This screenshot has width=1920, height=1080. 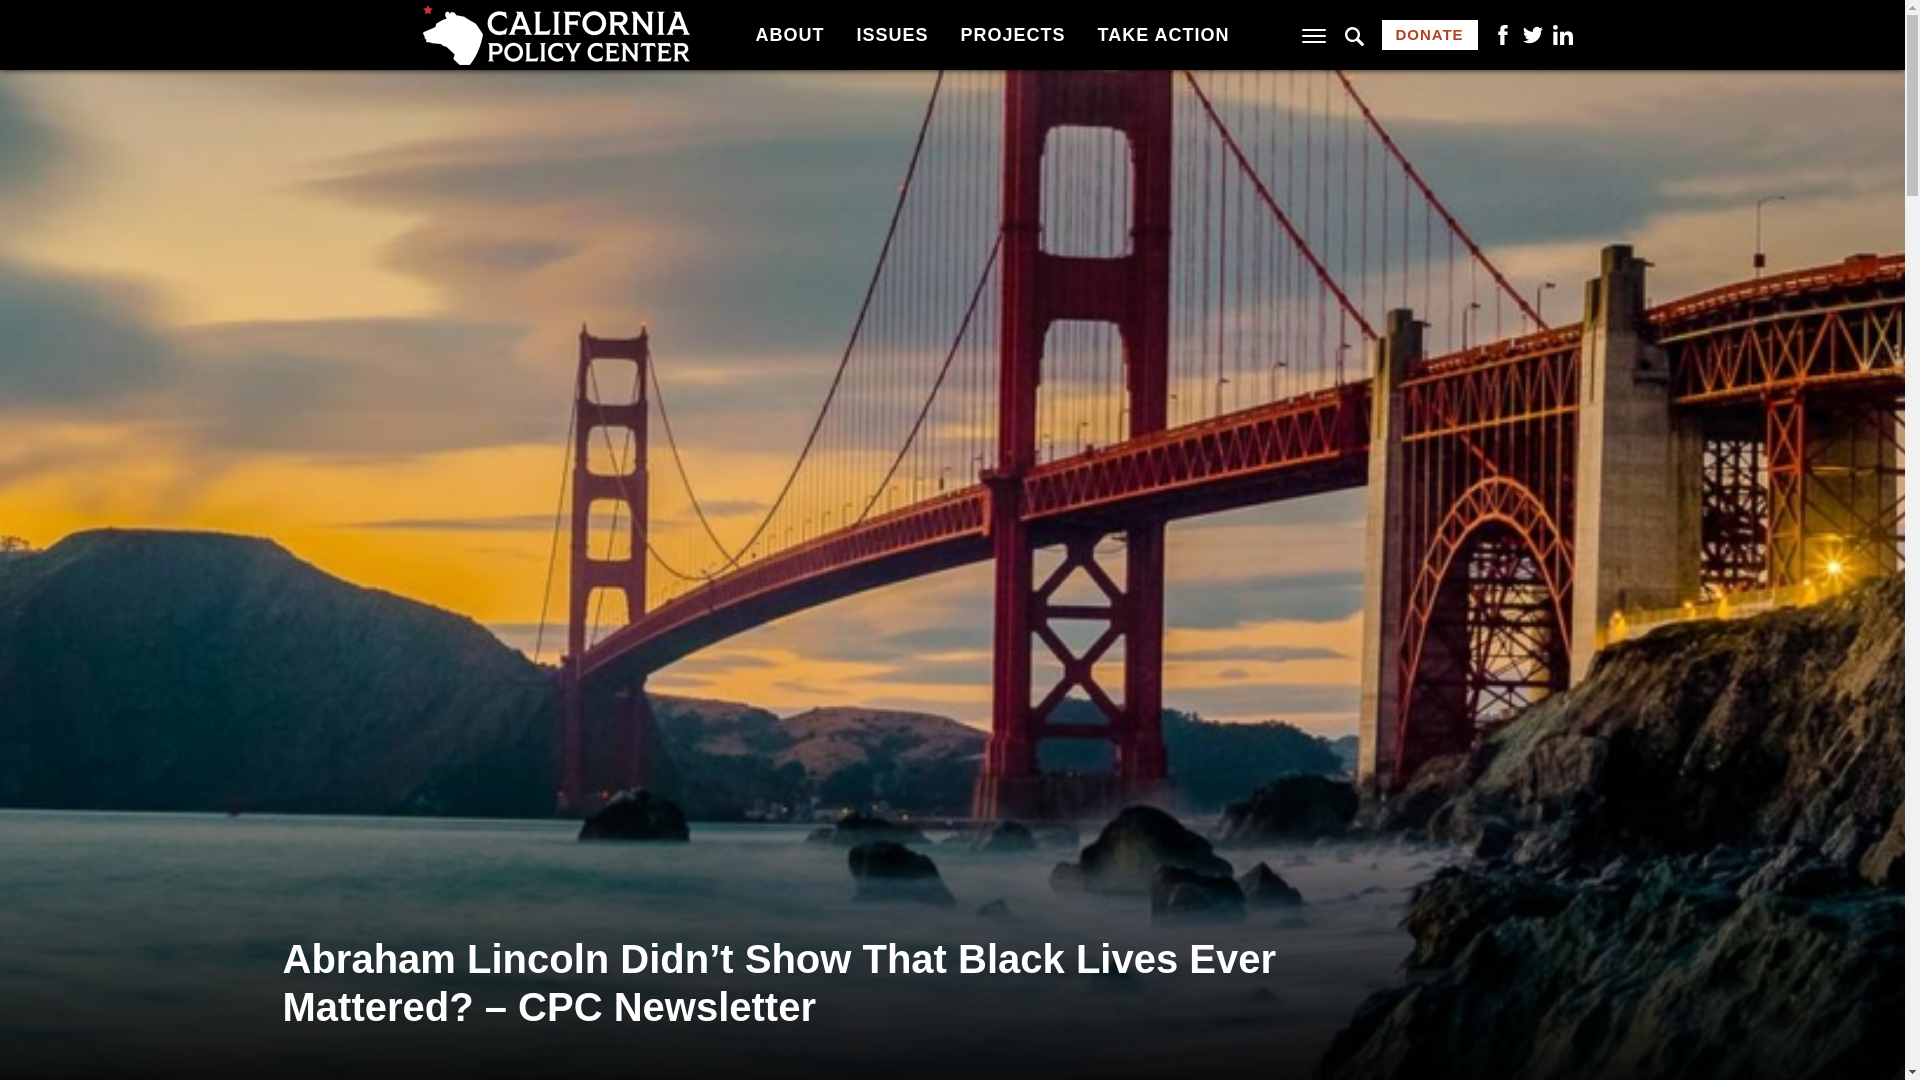 I want to click on Our Team, so click(x=493, y=18).